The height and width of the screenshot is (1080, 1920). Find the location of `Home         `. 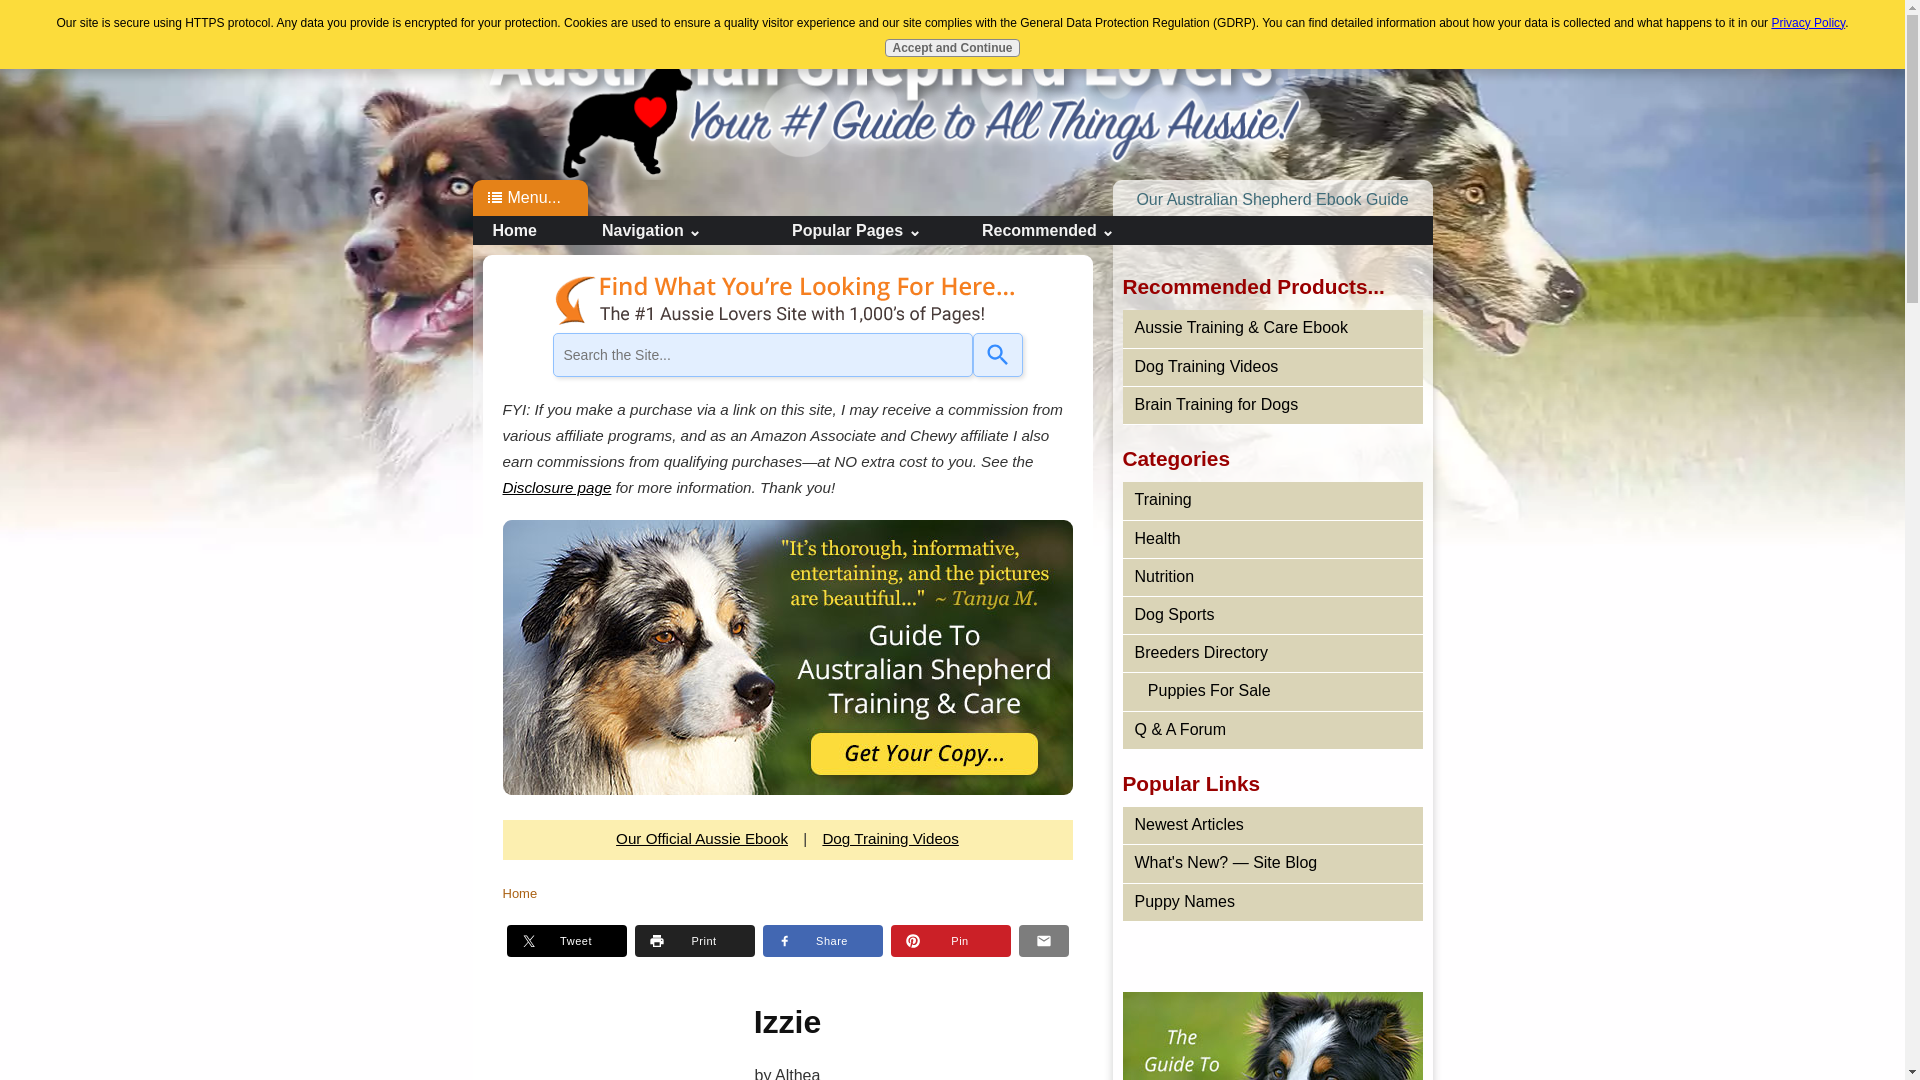

Home          is located at coordinates (531, 230).